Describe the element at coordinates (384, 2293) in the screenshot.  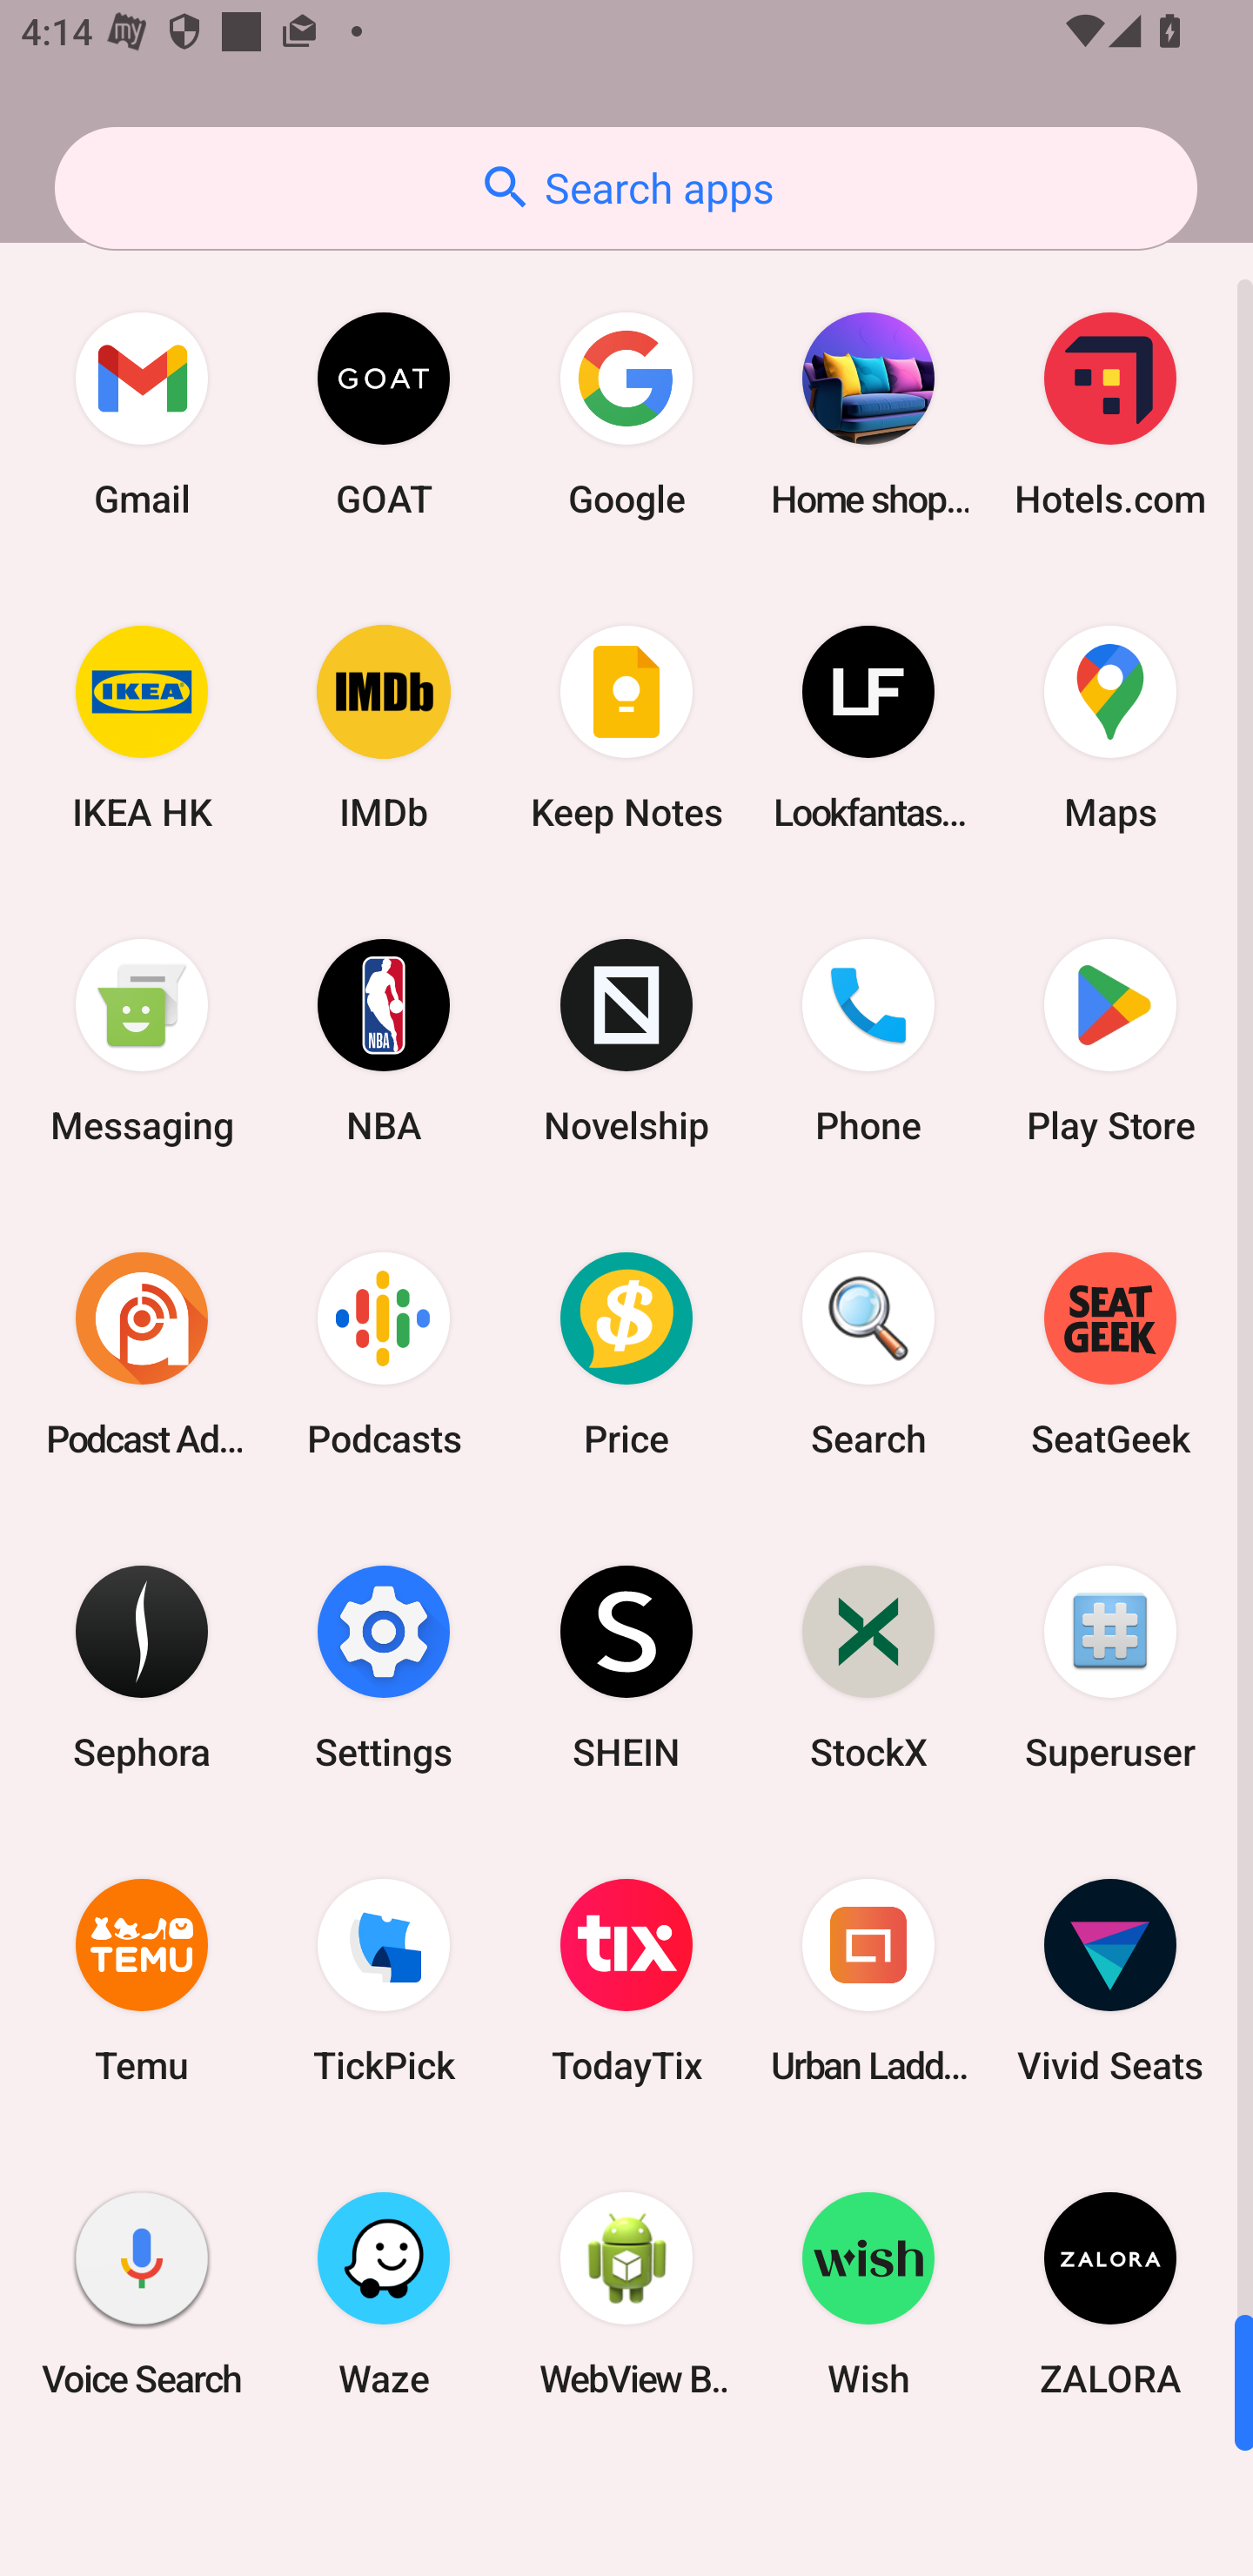
I see `Waze` at that location.